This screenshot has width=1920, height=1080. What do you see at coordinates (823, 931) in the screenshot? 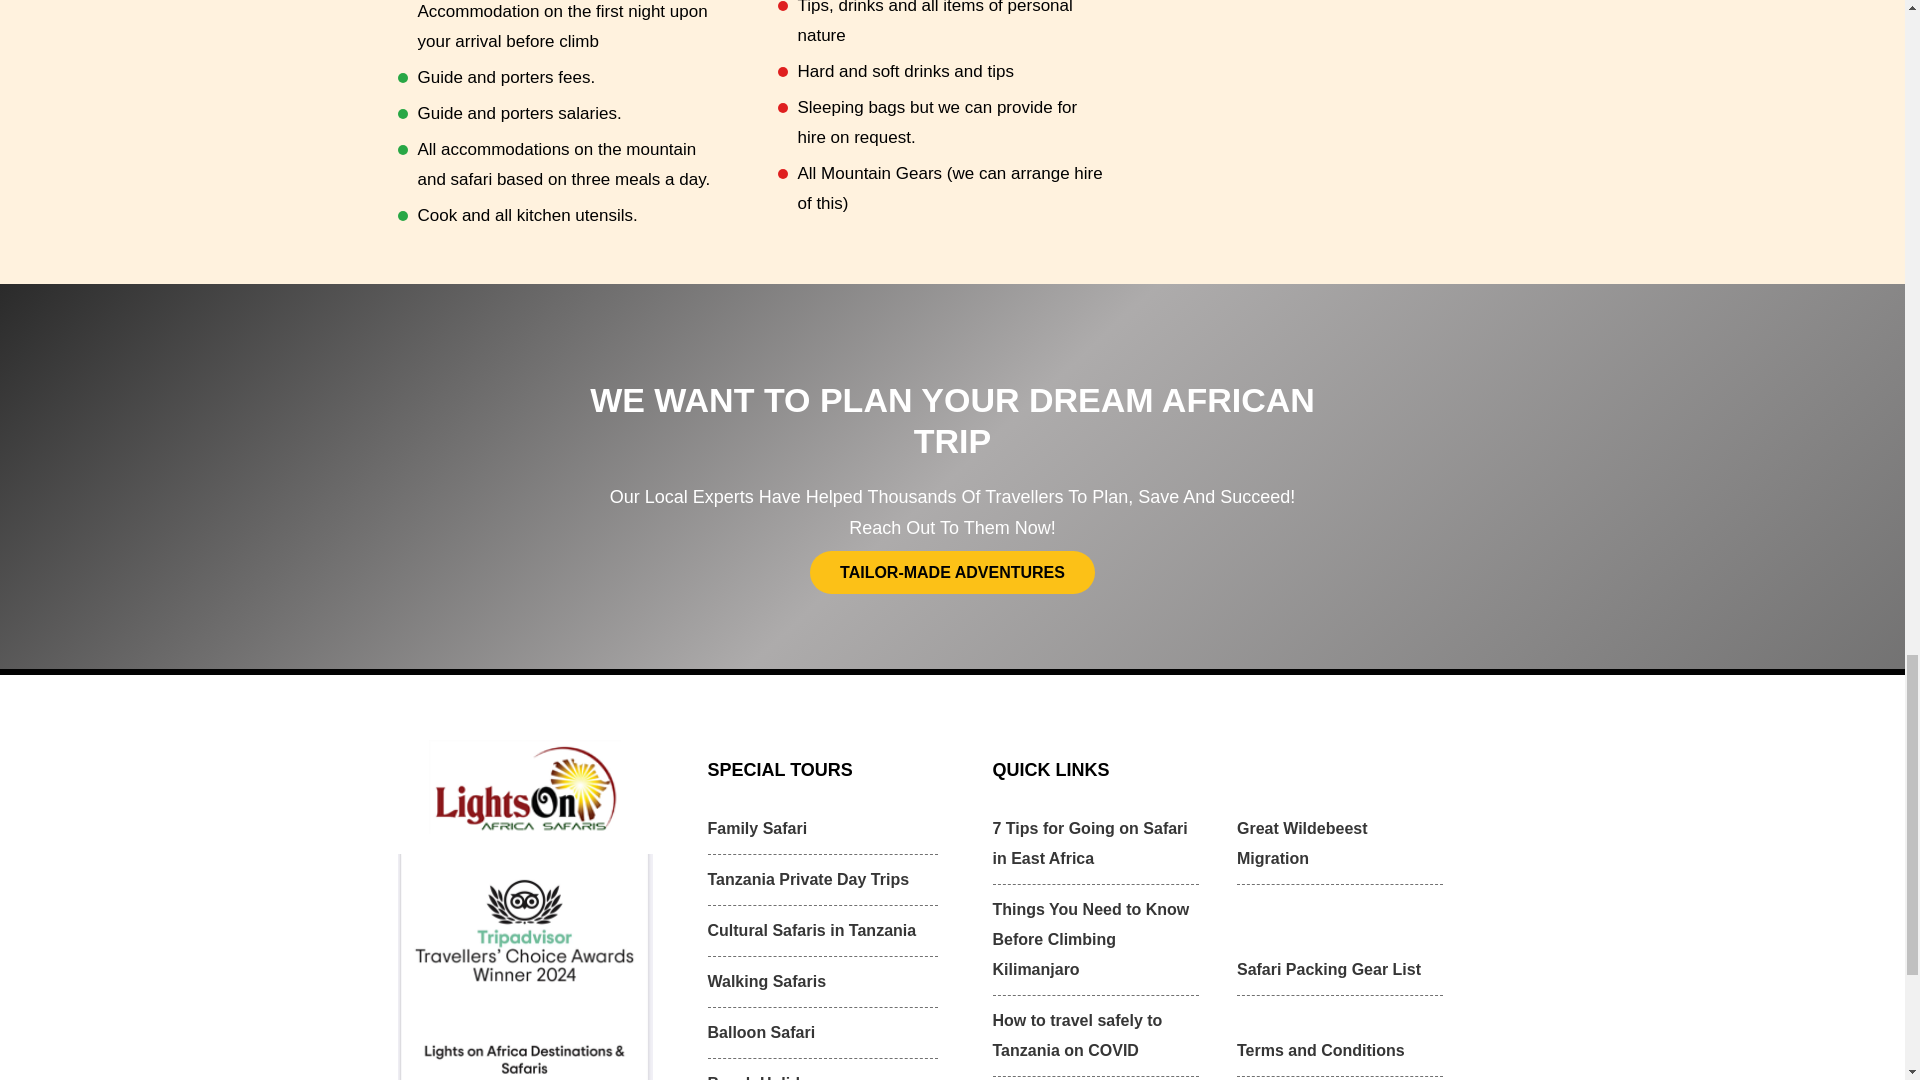
I see `Cultural Safaris in Tanzania` at bounding box center [823, 931].